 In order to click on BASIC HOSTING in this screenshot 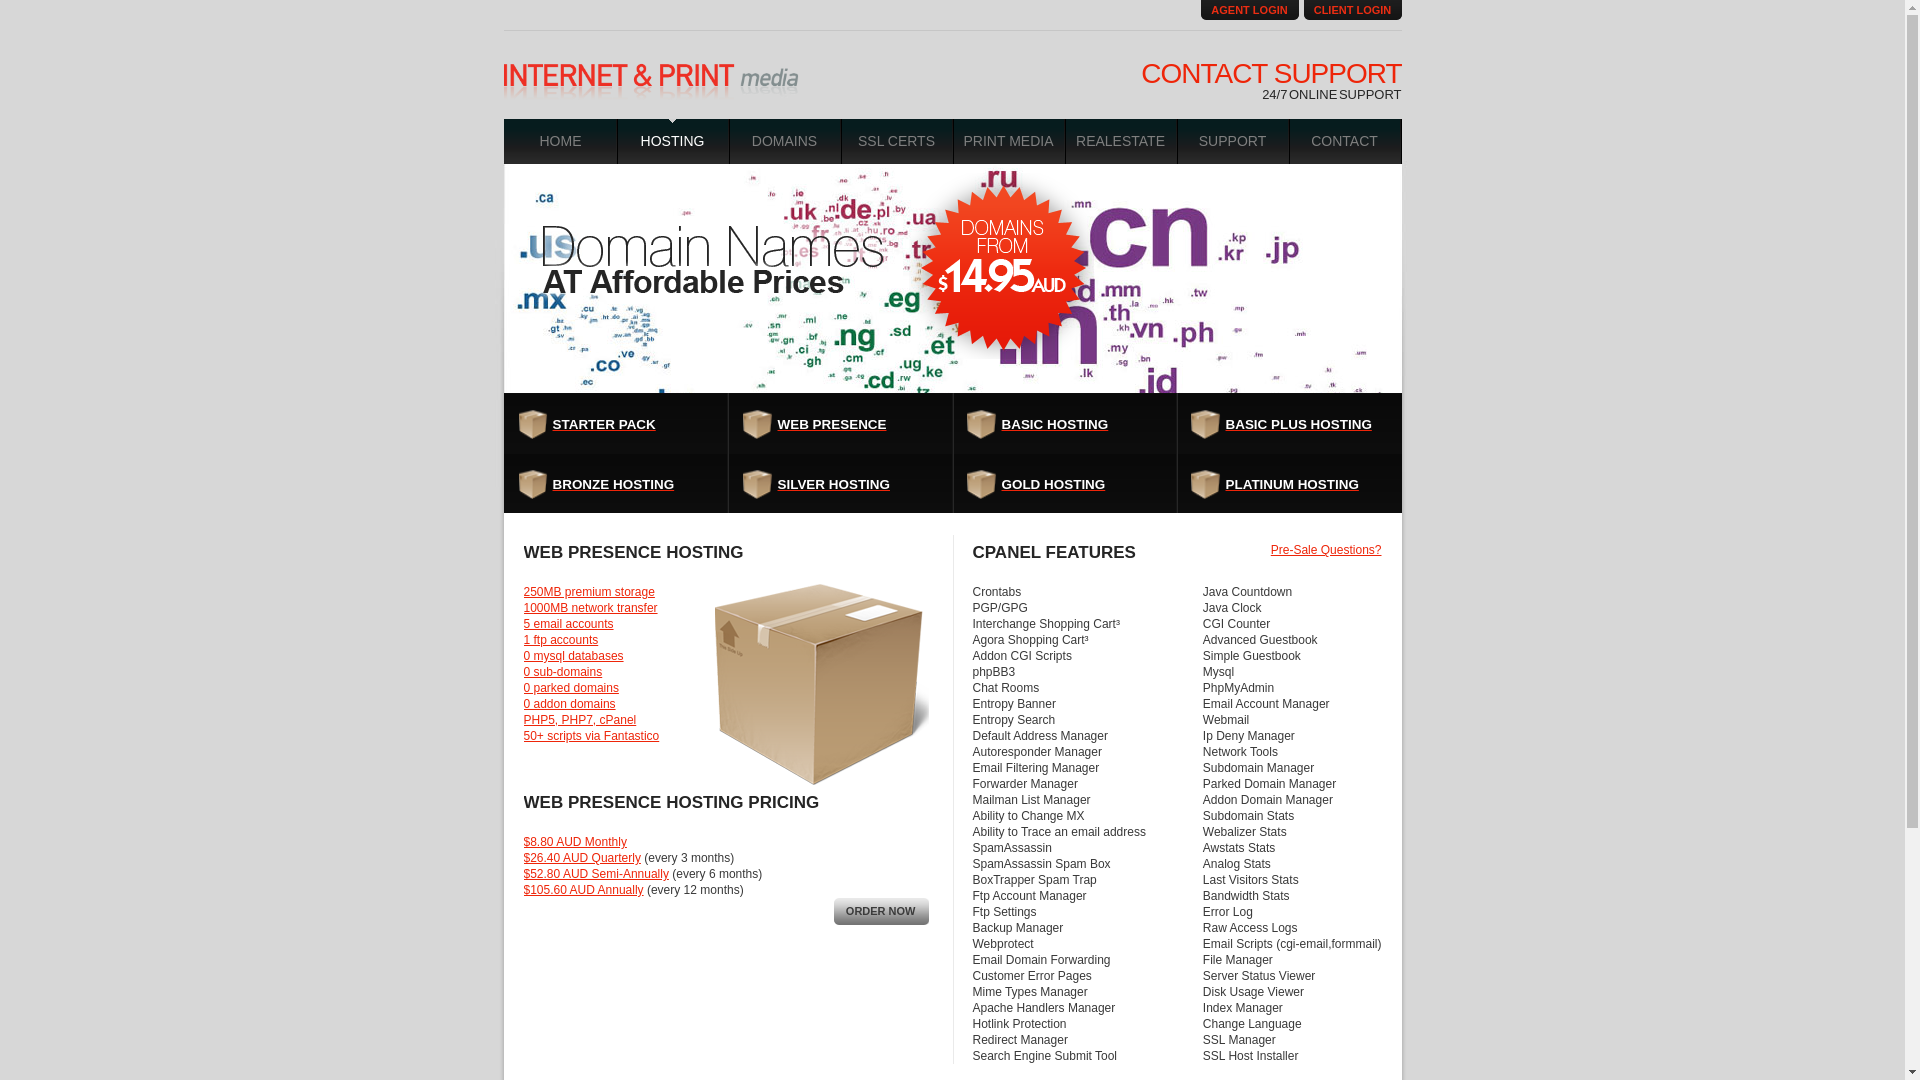, I will do `click(1058, 425)`.